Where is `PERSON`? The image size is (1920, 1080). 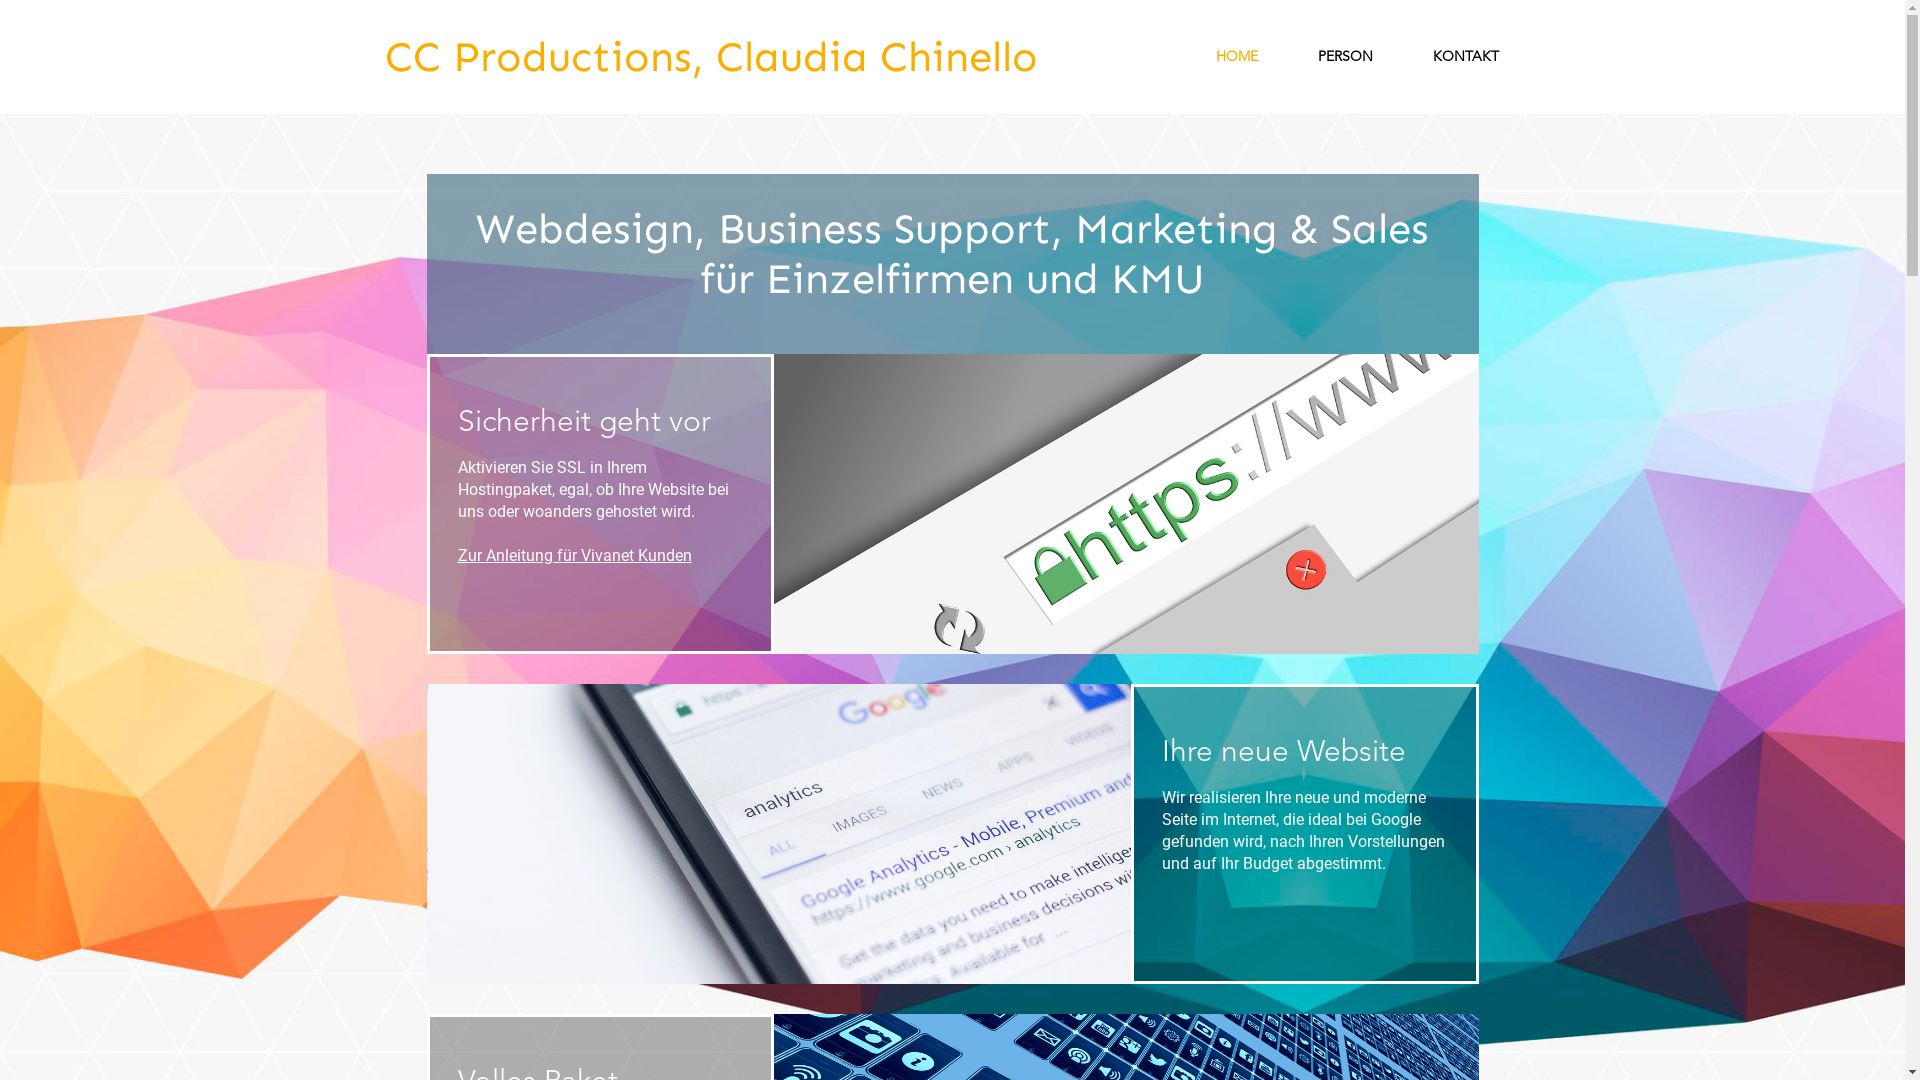 PERSON is located at coordinates (1346, 57).